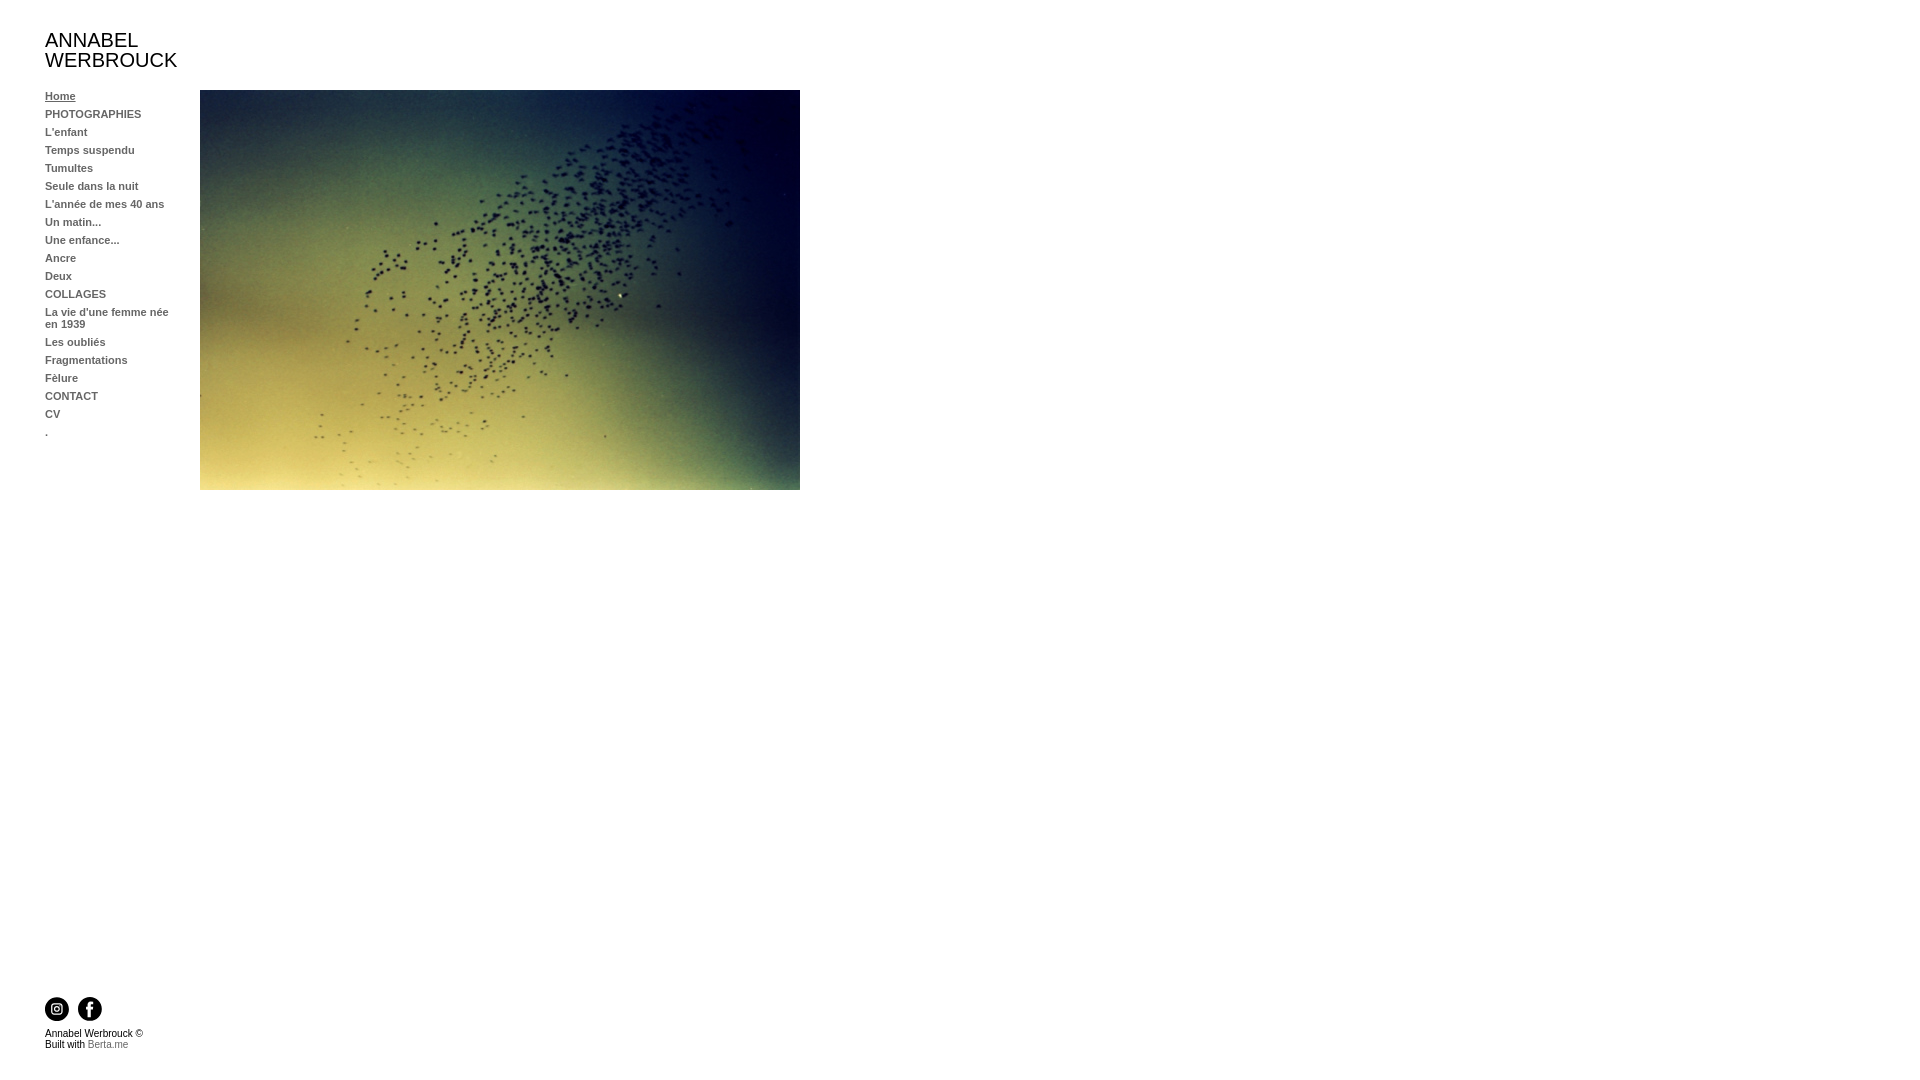 This screenshot has width=1920, height=1080. I want to click on CV, so click(52, 414).